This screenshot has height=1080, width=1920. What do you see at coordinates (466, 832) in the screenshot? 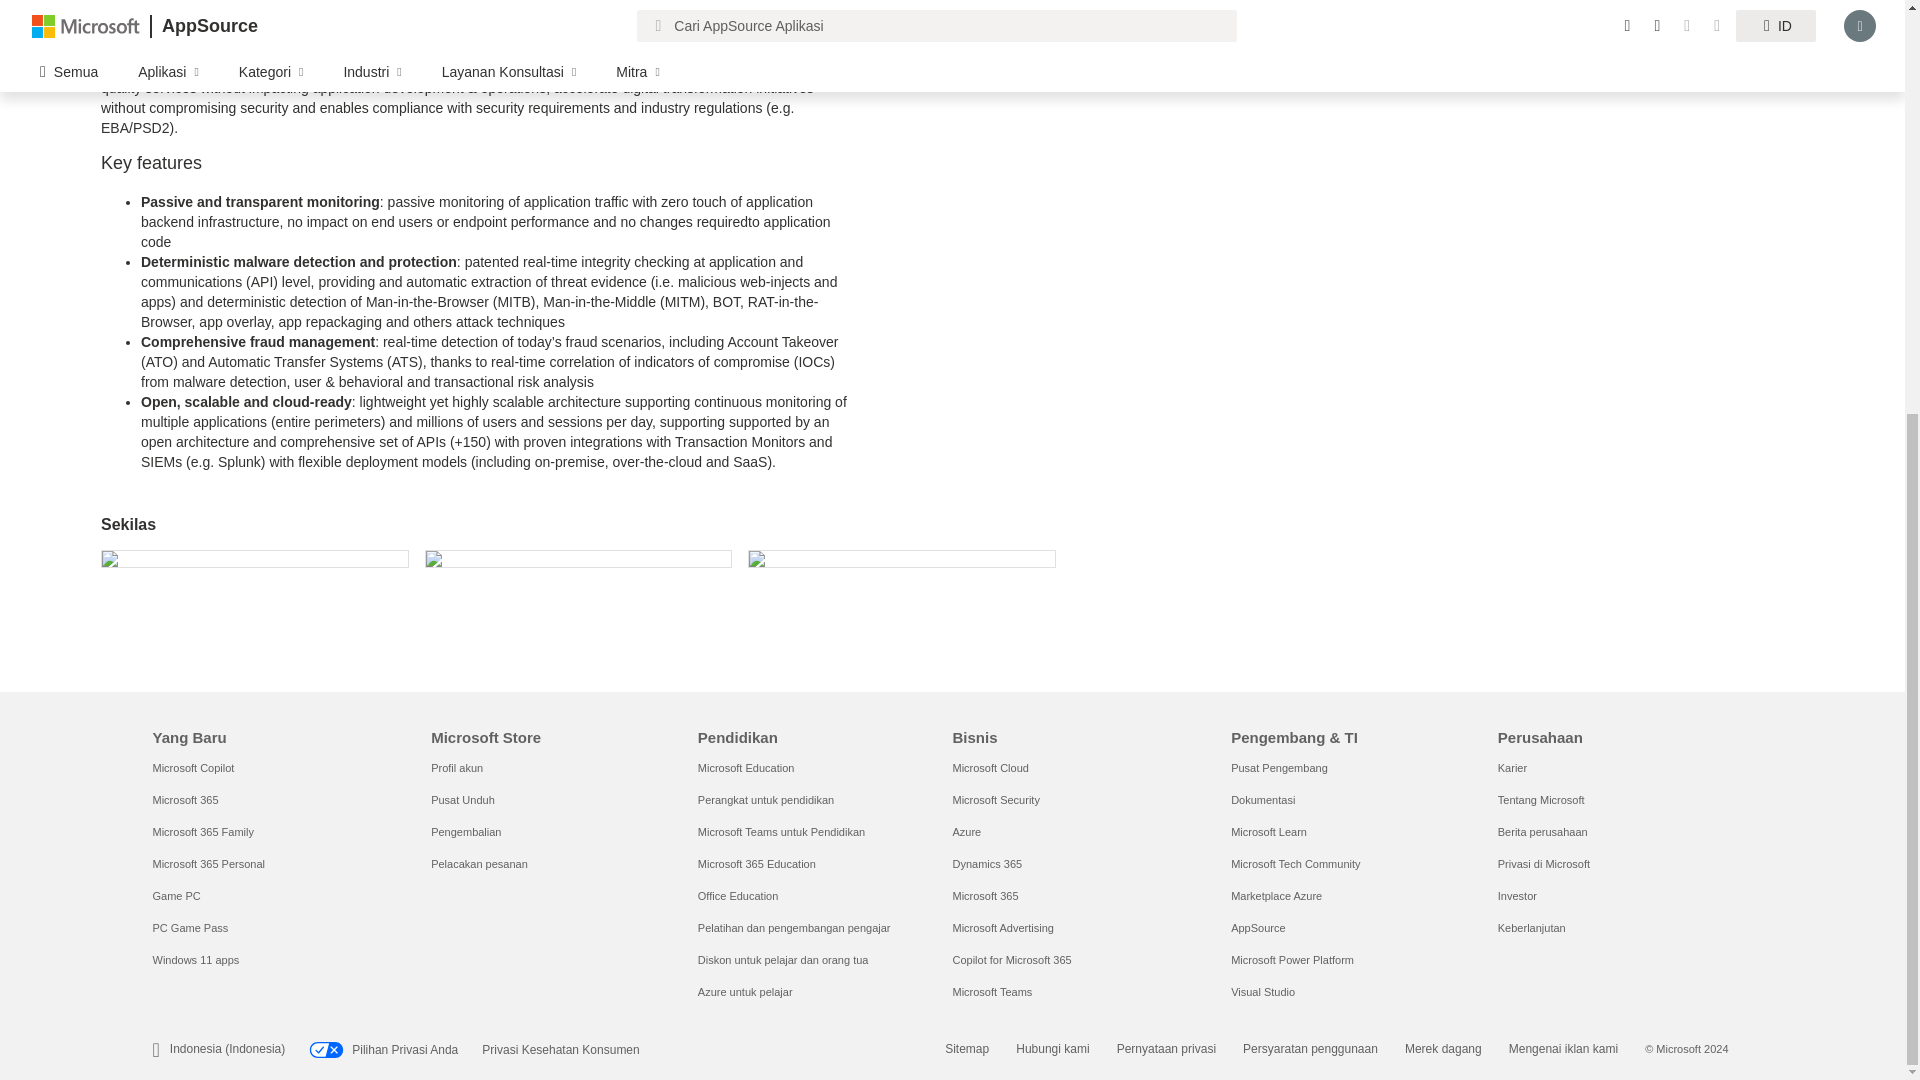
I see `Pengembalian` at bounding box center [466, 832].